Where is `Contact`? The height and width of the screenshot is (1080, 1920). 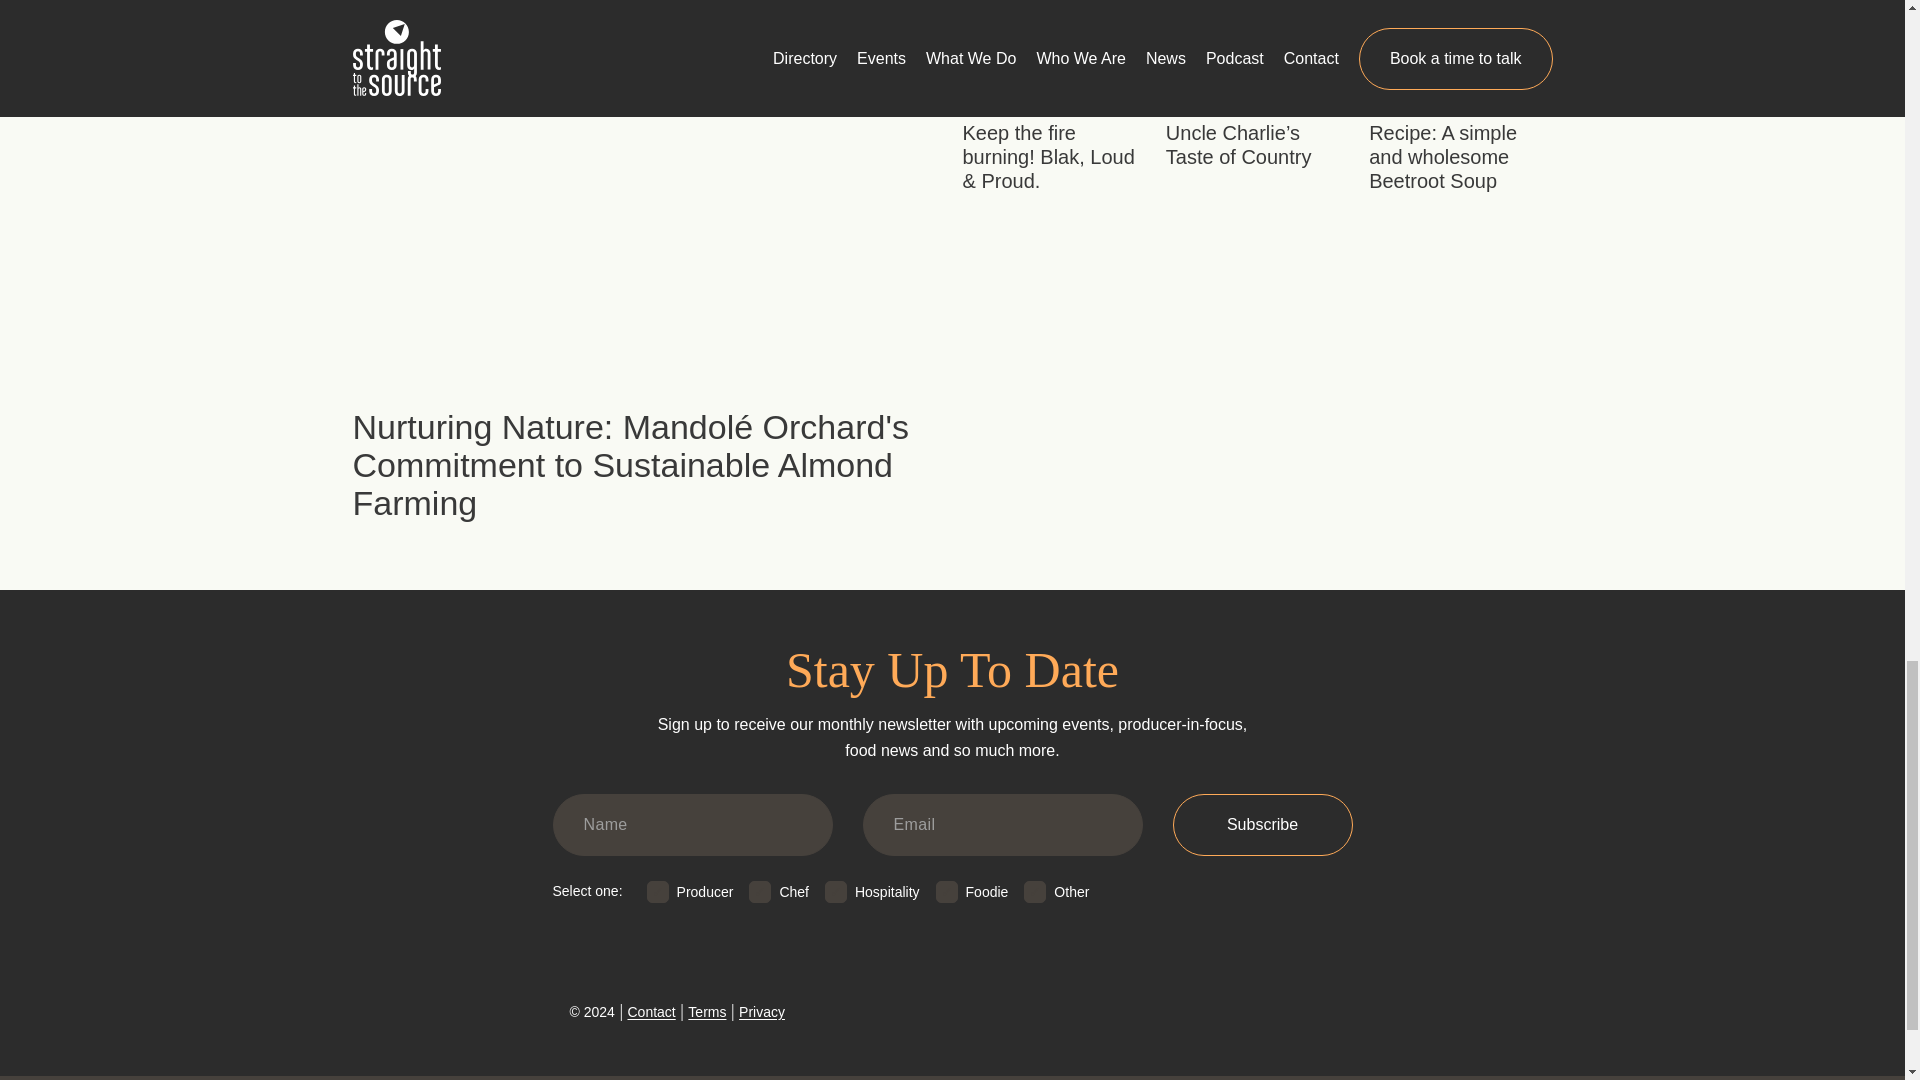 Contact is located at coordinates (651, 1012).